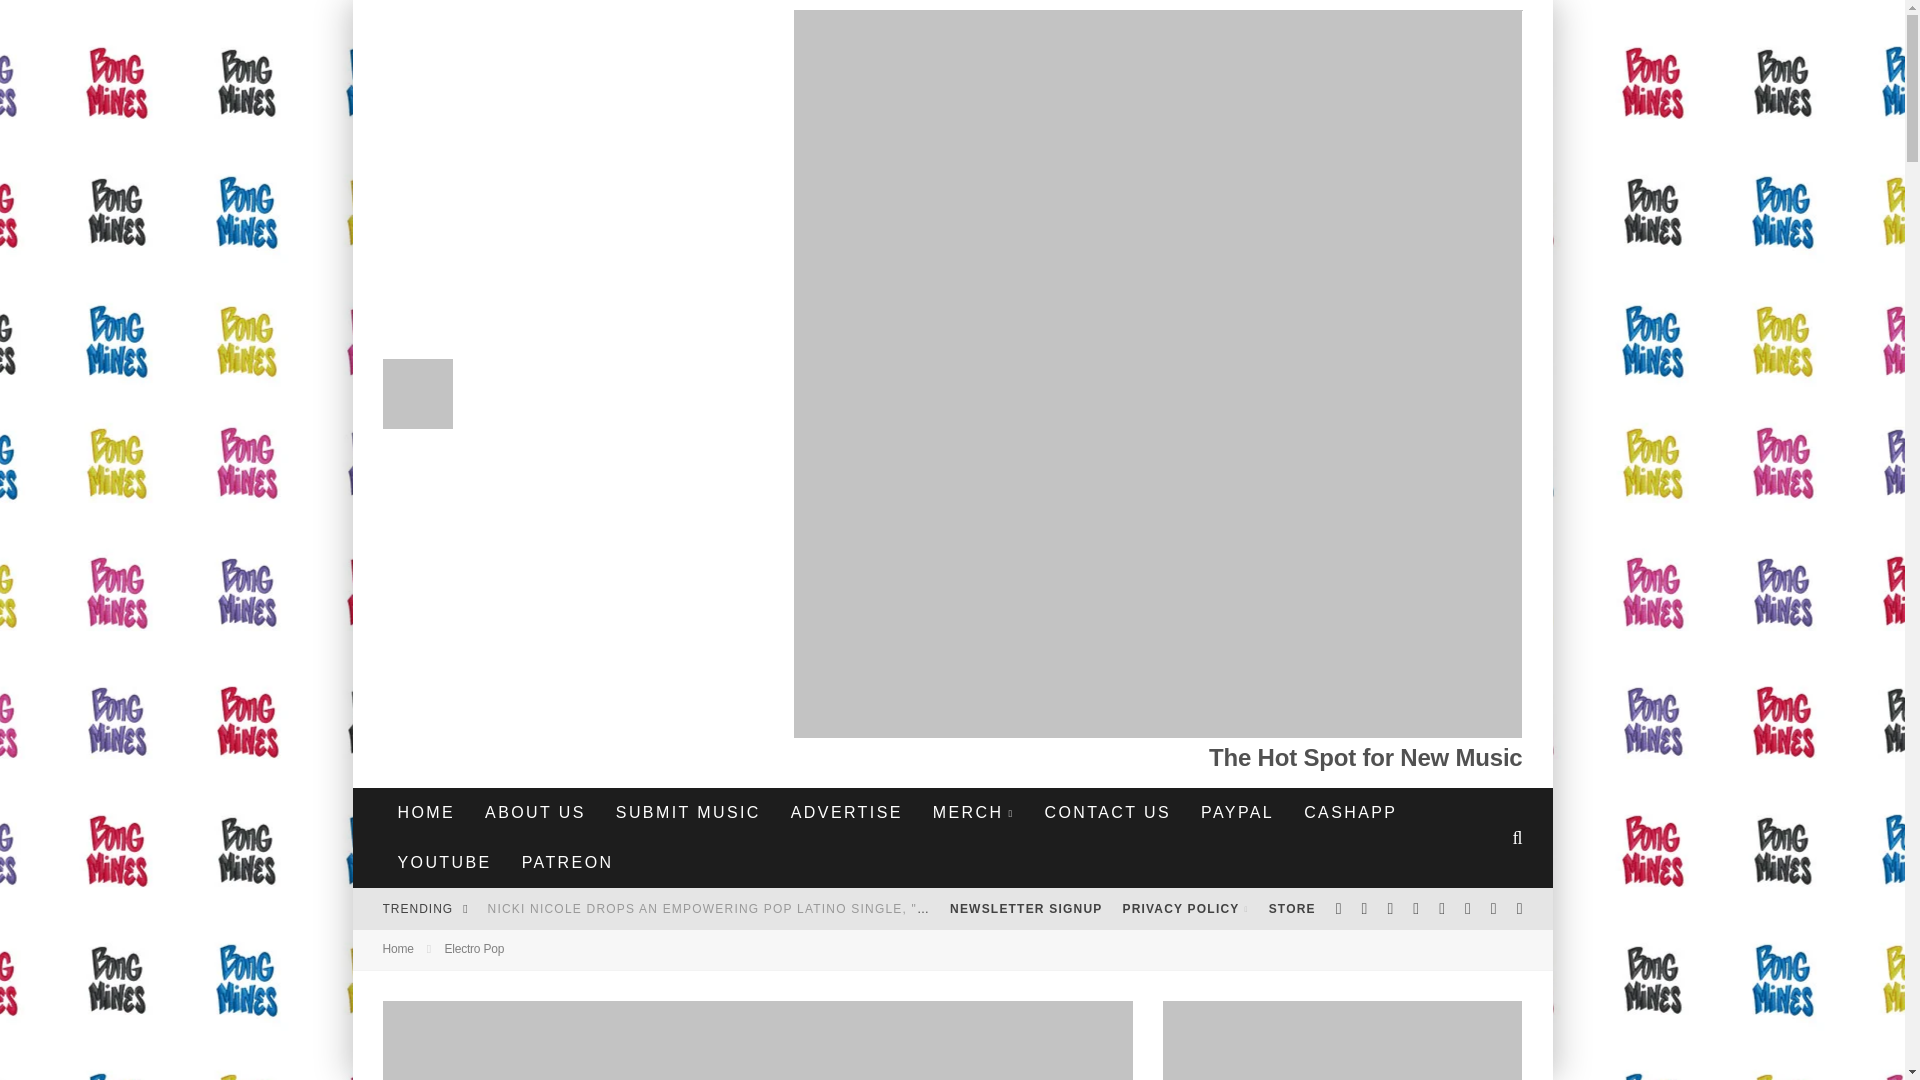  Describe the element at coordinates (444, 862) in the screenshot. I see `YOUTUBE` at that location.